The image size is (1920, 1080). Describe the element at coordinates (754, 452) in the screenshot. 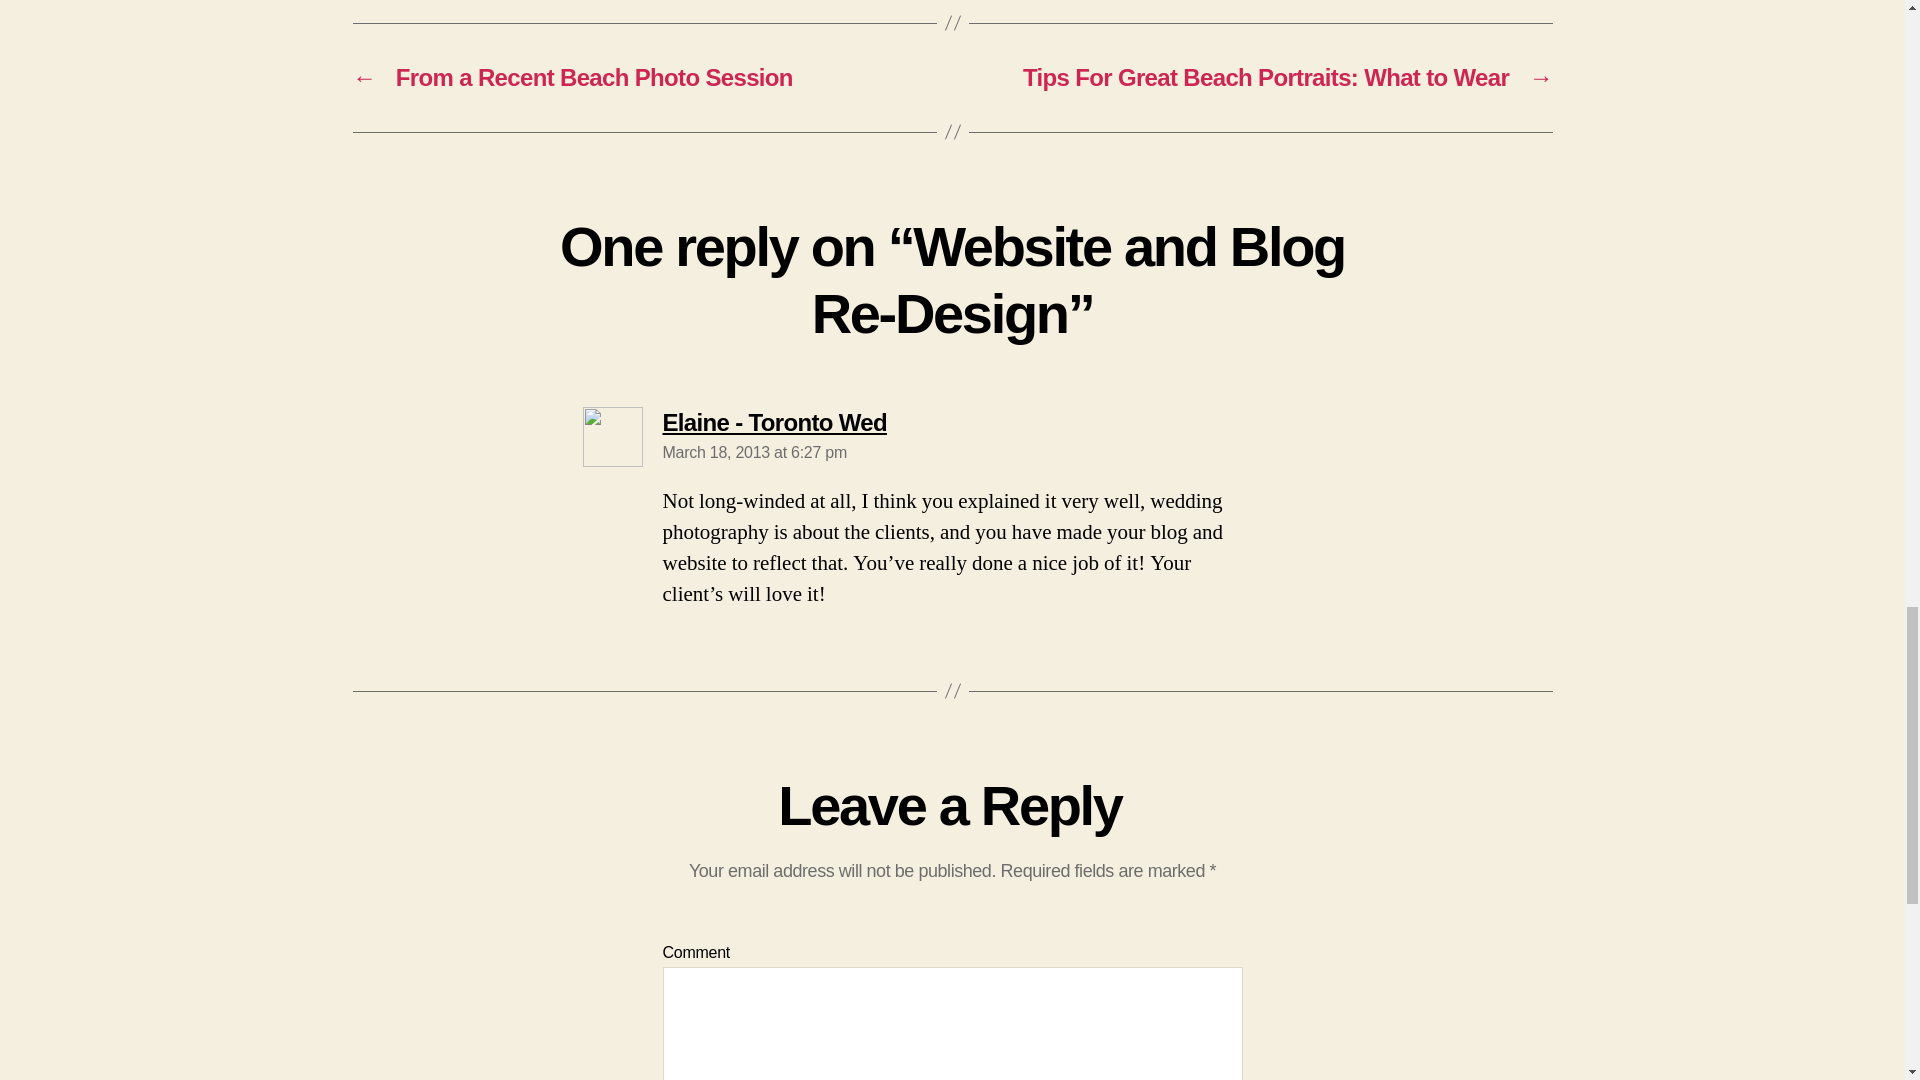

I see `March 18, 2013 at 6:27 pm` at that location.